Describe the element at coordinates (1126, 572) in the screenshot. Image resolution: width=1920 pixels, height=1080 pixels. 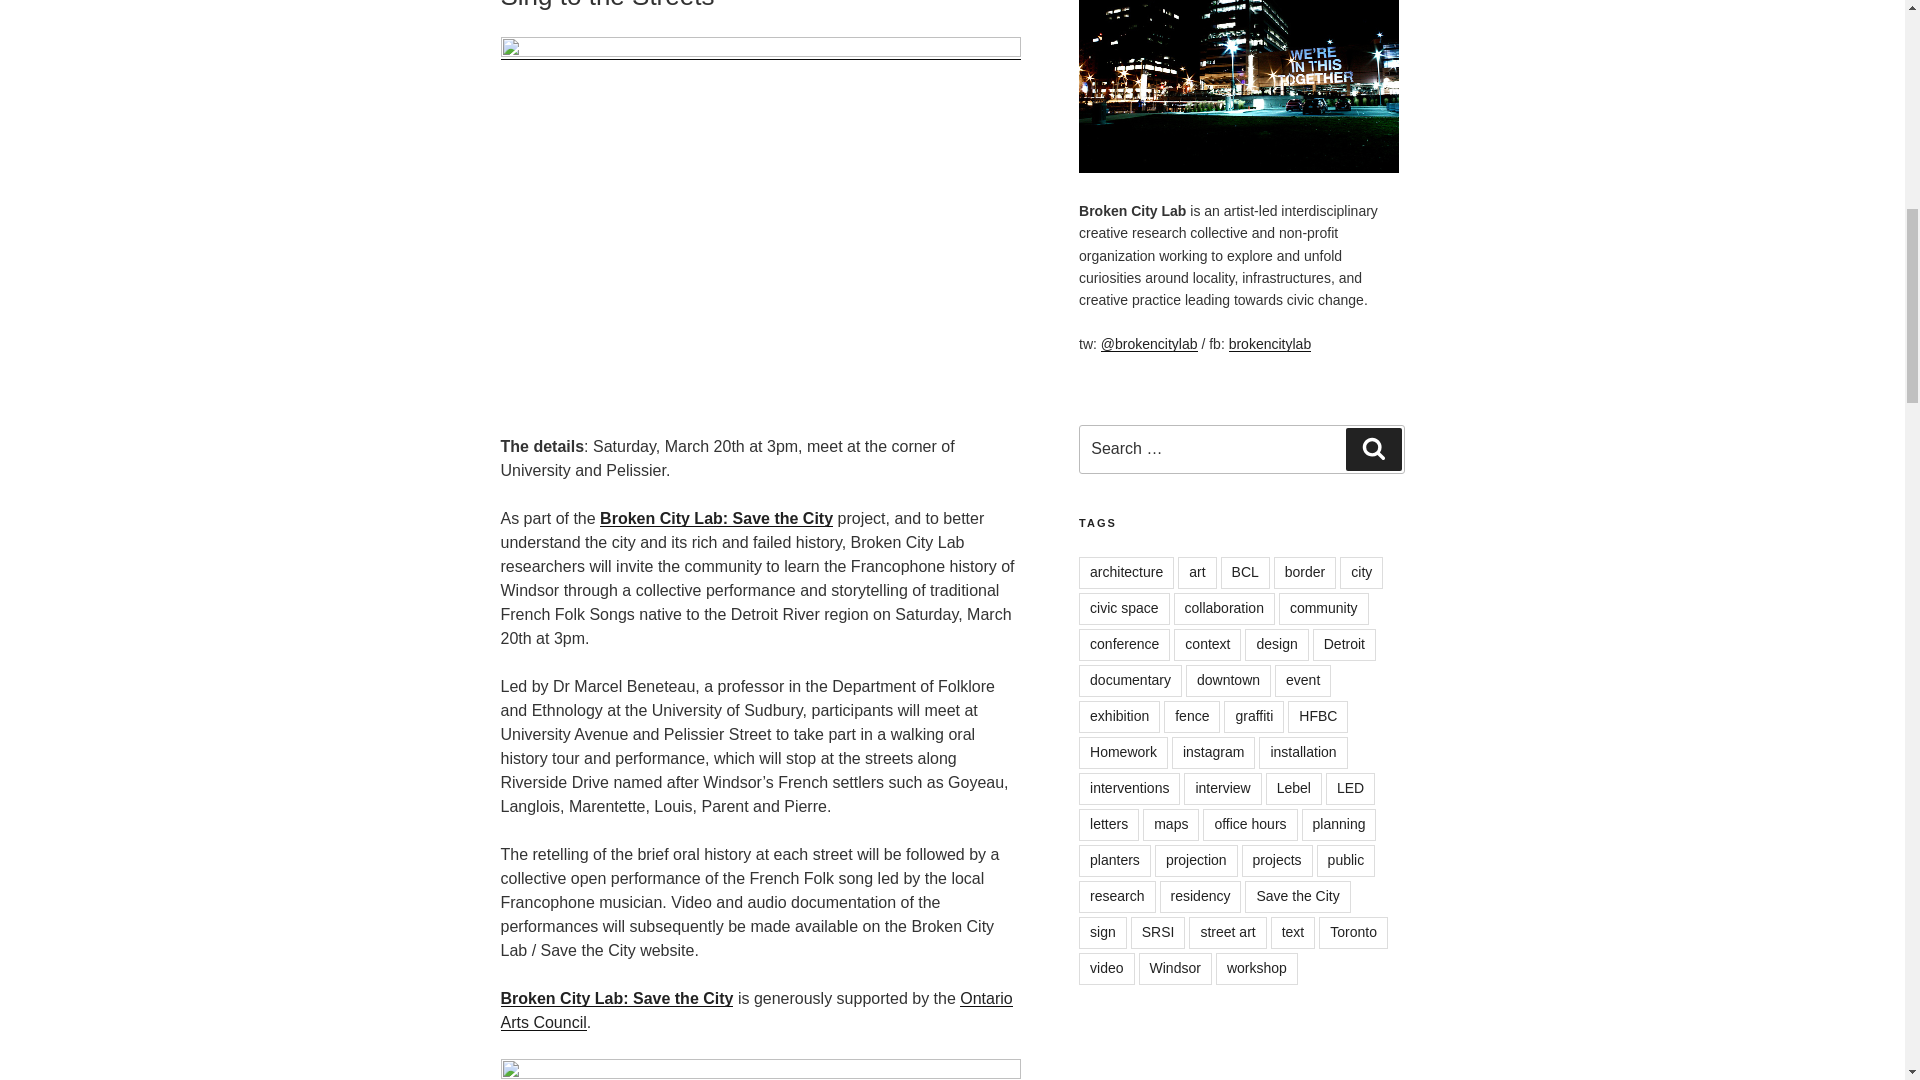
I see `architecture` at that location.